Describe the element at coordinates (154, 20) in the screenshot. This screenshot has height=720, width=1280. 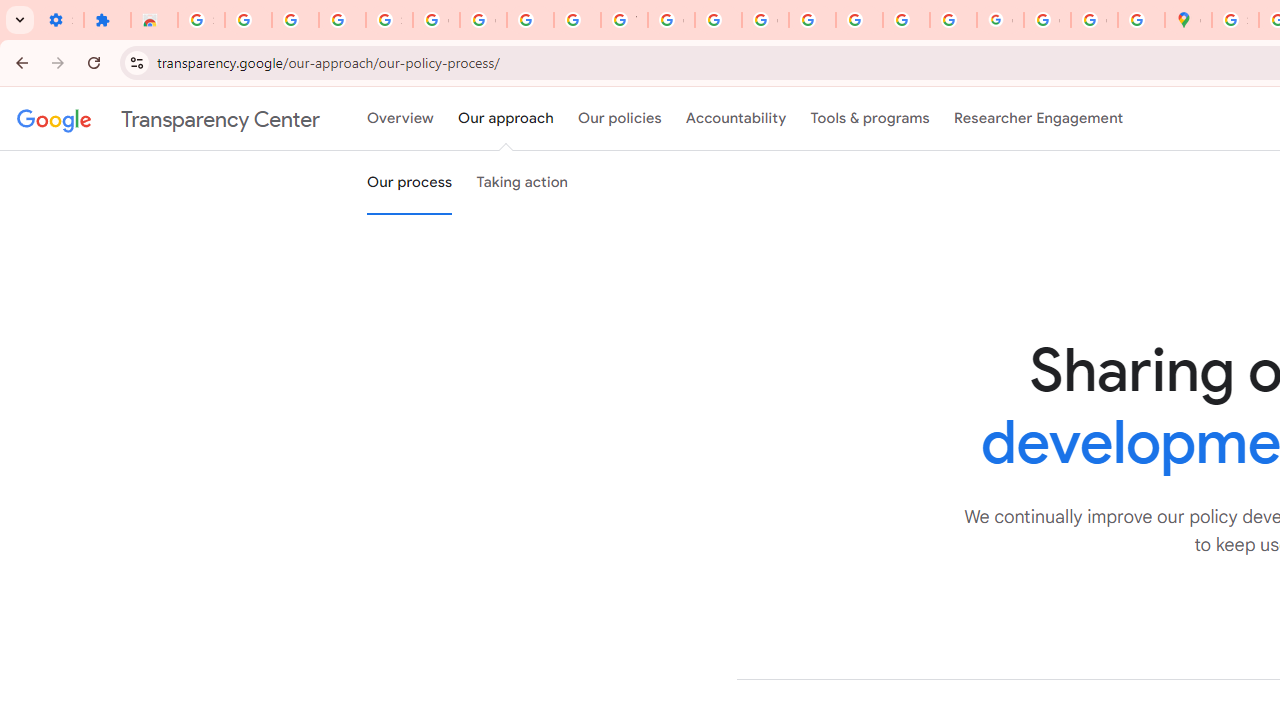
I see `Reviews: Helix Fruit Jump Arcade Game` at that location.